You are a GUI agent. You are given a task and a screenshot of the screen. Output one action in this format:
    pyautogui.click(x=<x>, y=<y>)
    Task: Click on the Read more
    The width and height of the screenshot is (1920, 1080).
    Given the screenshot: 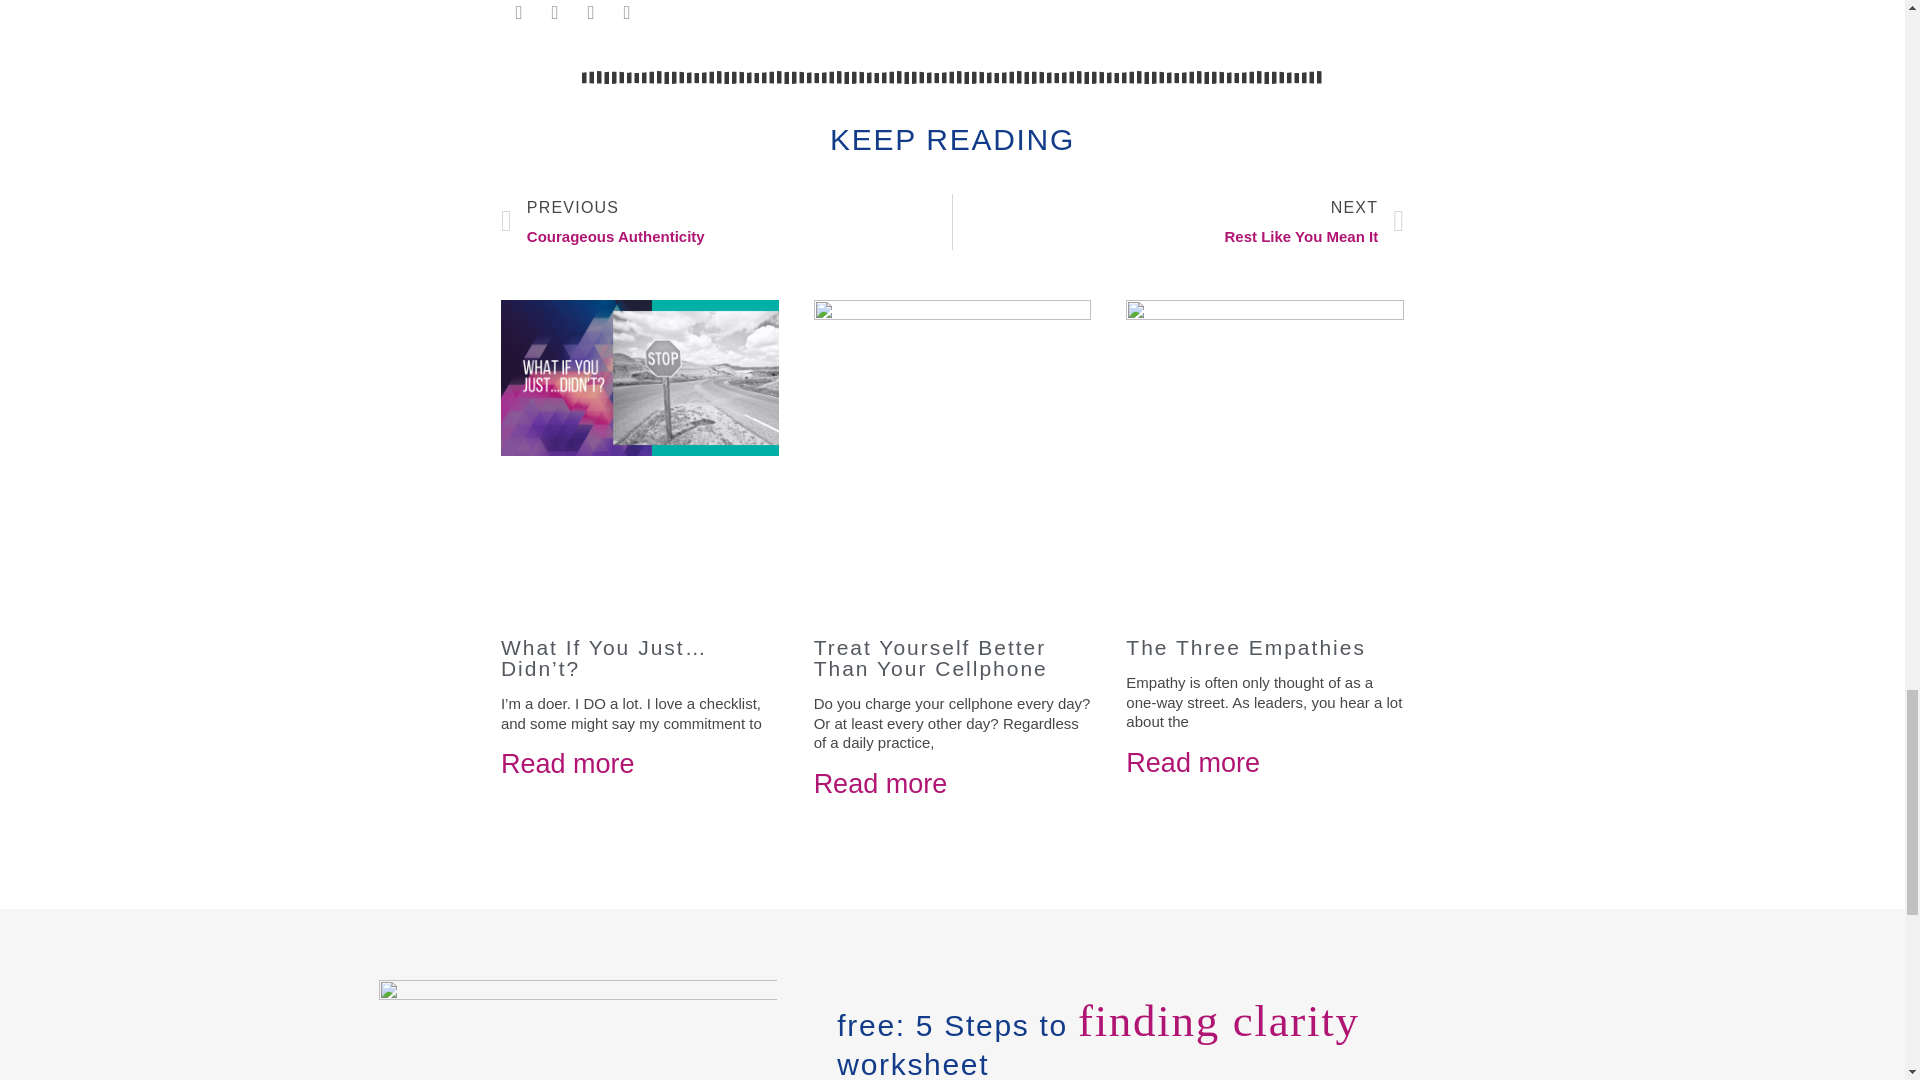 What is the action you would take?
    pyautogui.click(x=931, y=658)
    